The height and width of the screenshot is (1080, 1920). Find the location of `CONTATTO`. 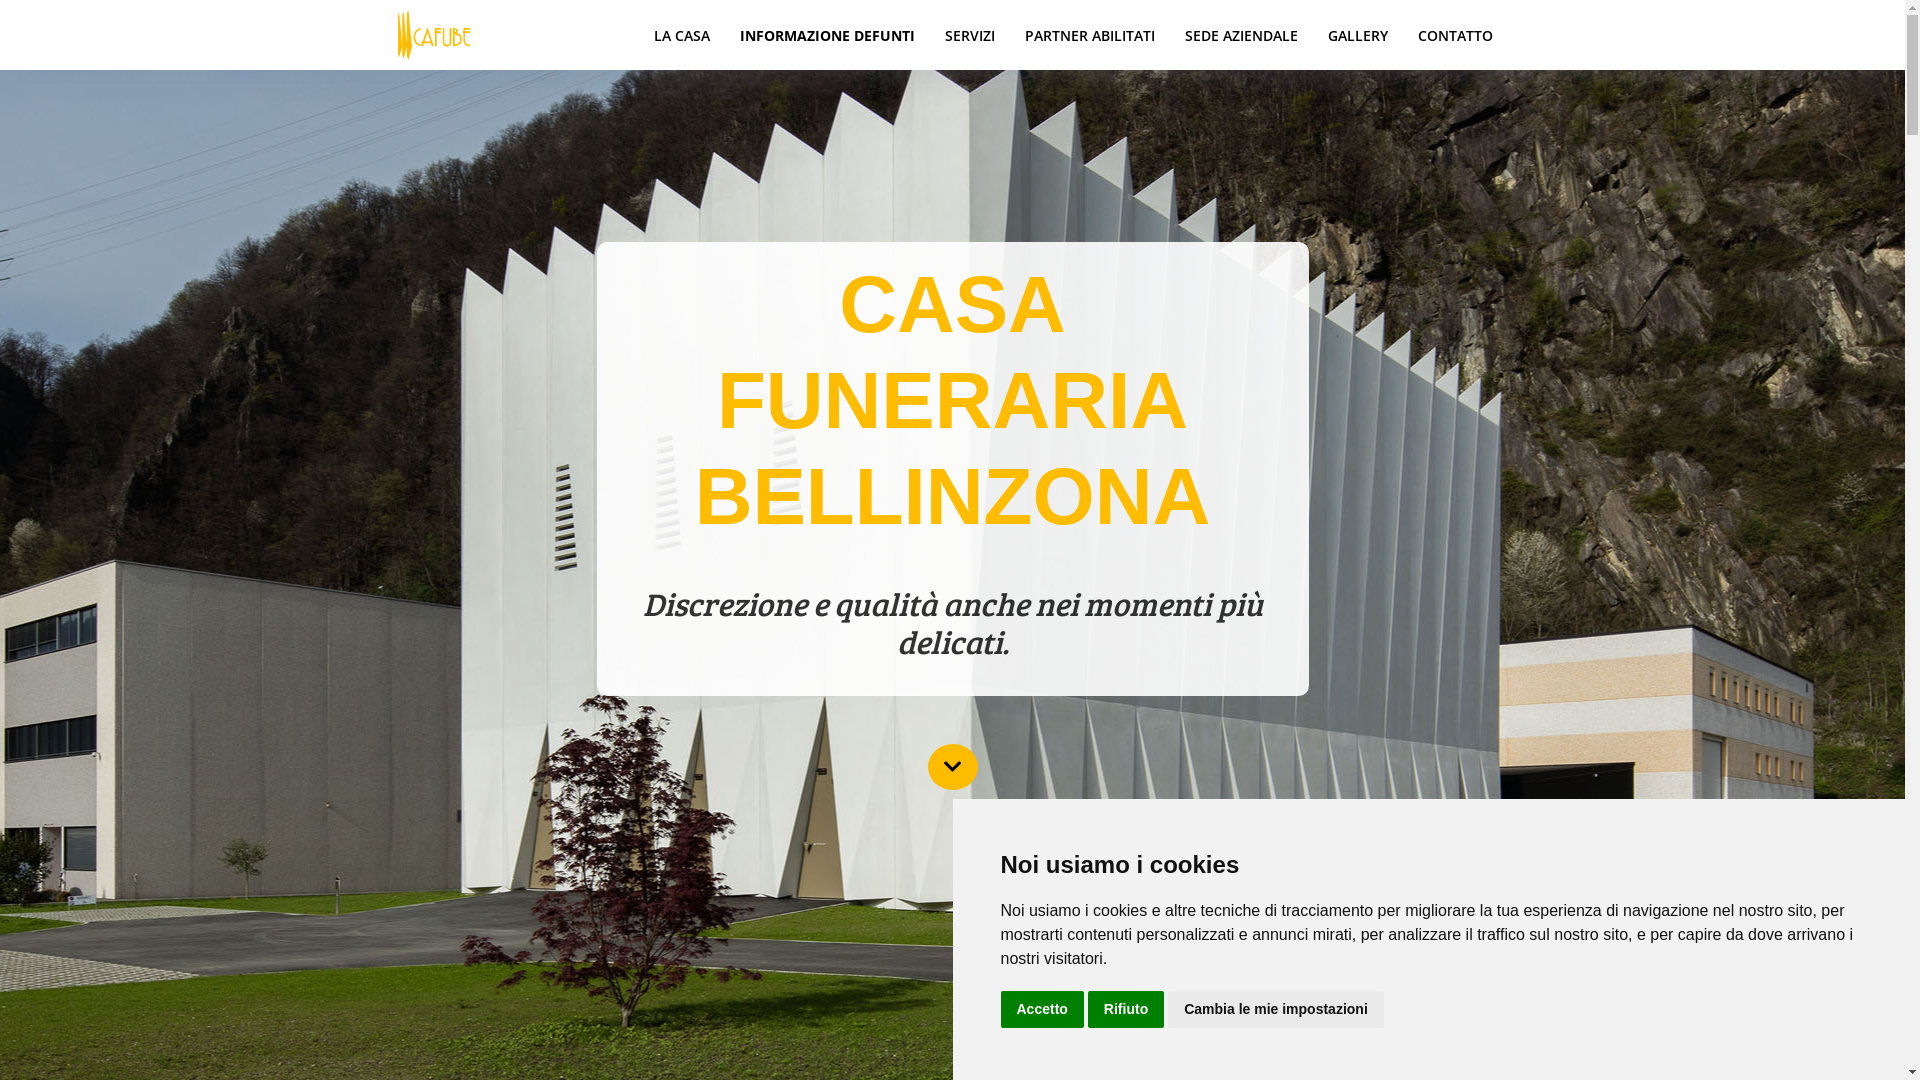

CONTATTO is located at coordinates (1454, 36).